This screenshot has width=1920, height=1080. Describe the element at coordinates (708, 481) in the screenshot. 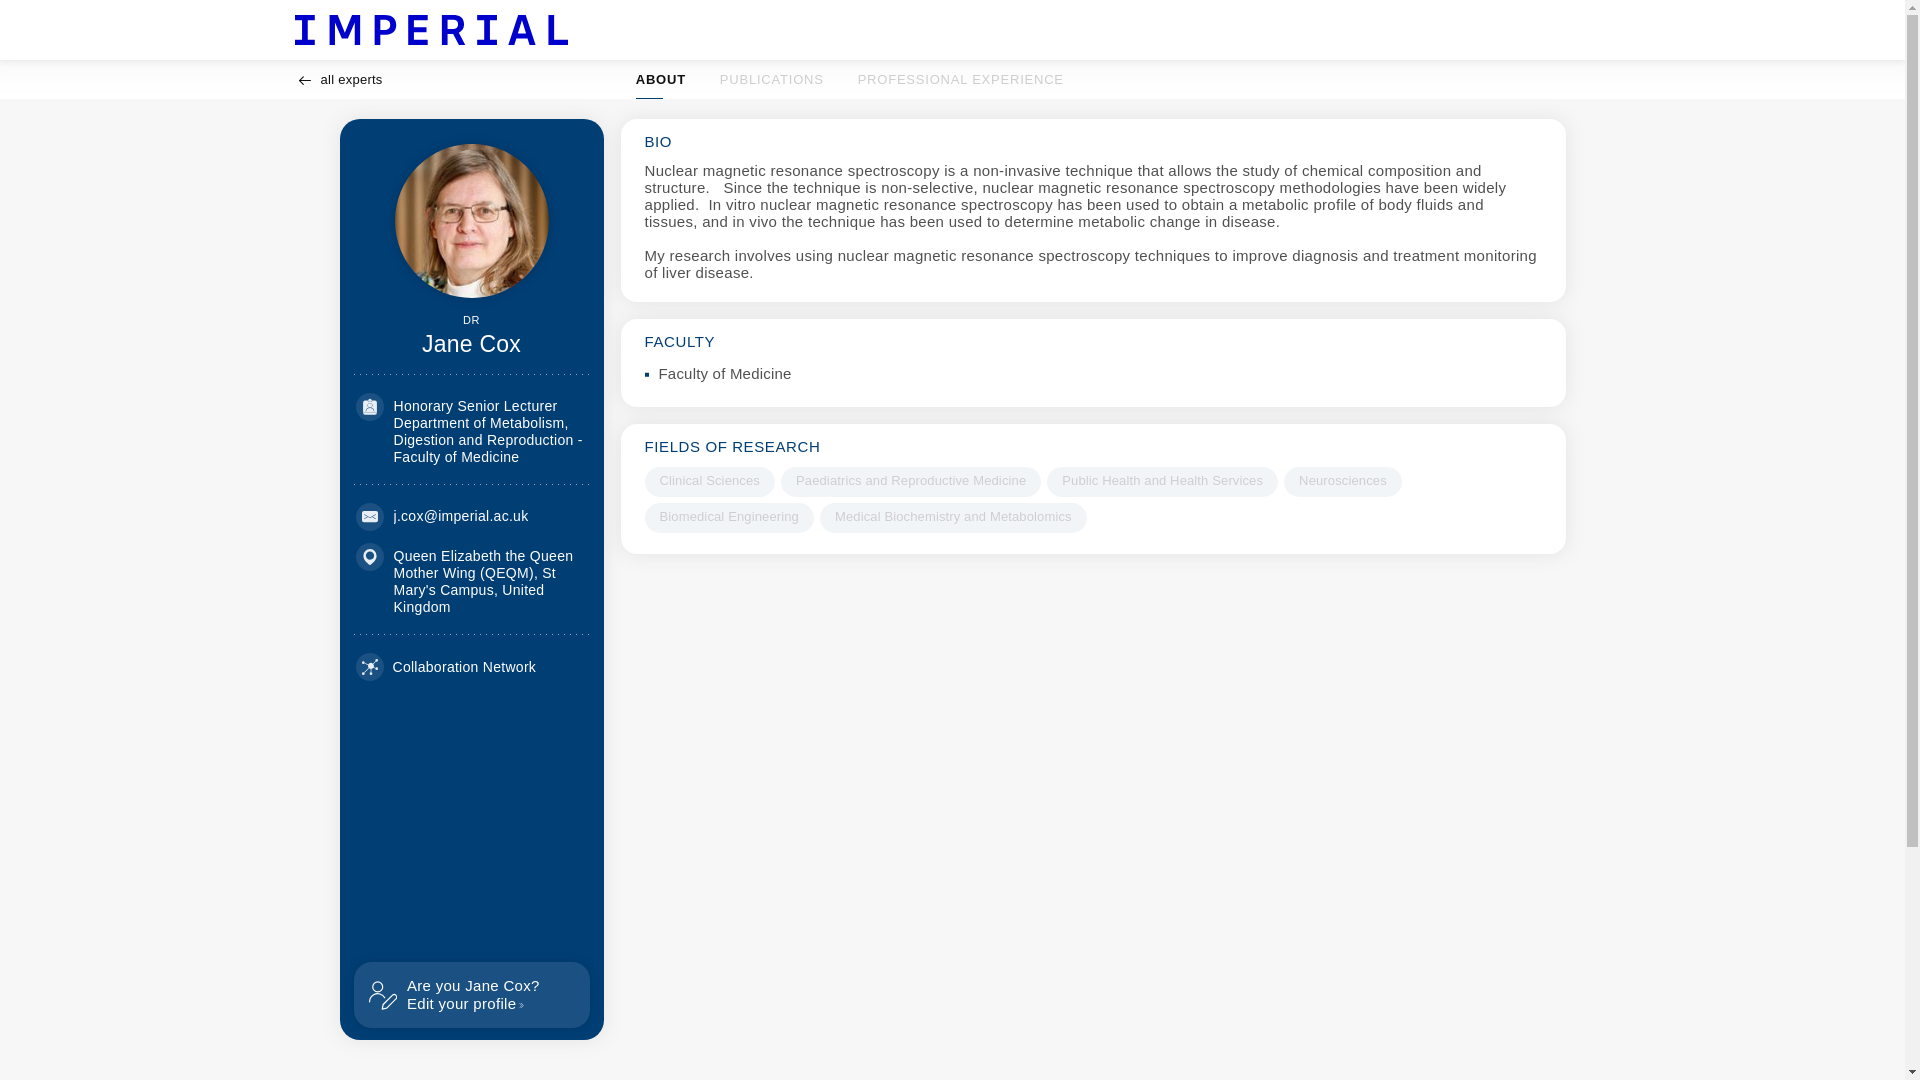

I see `Clinical Sciences` at that location.